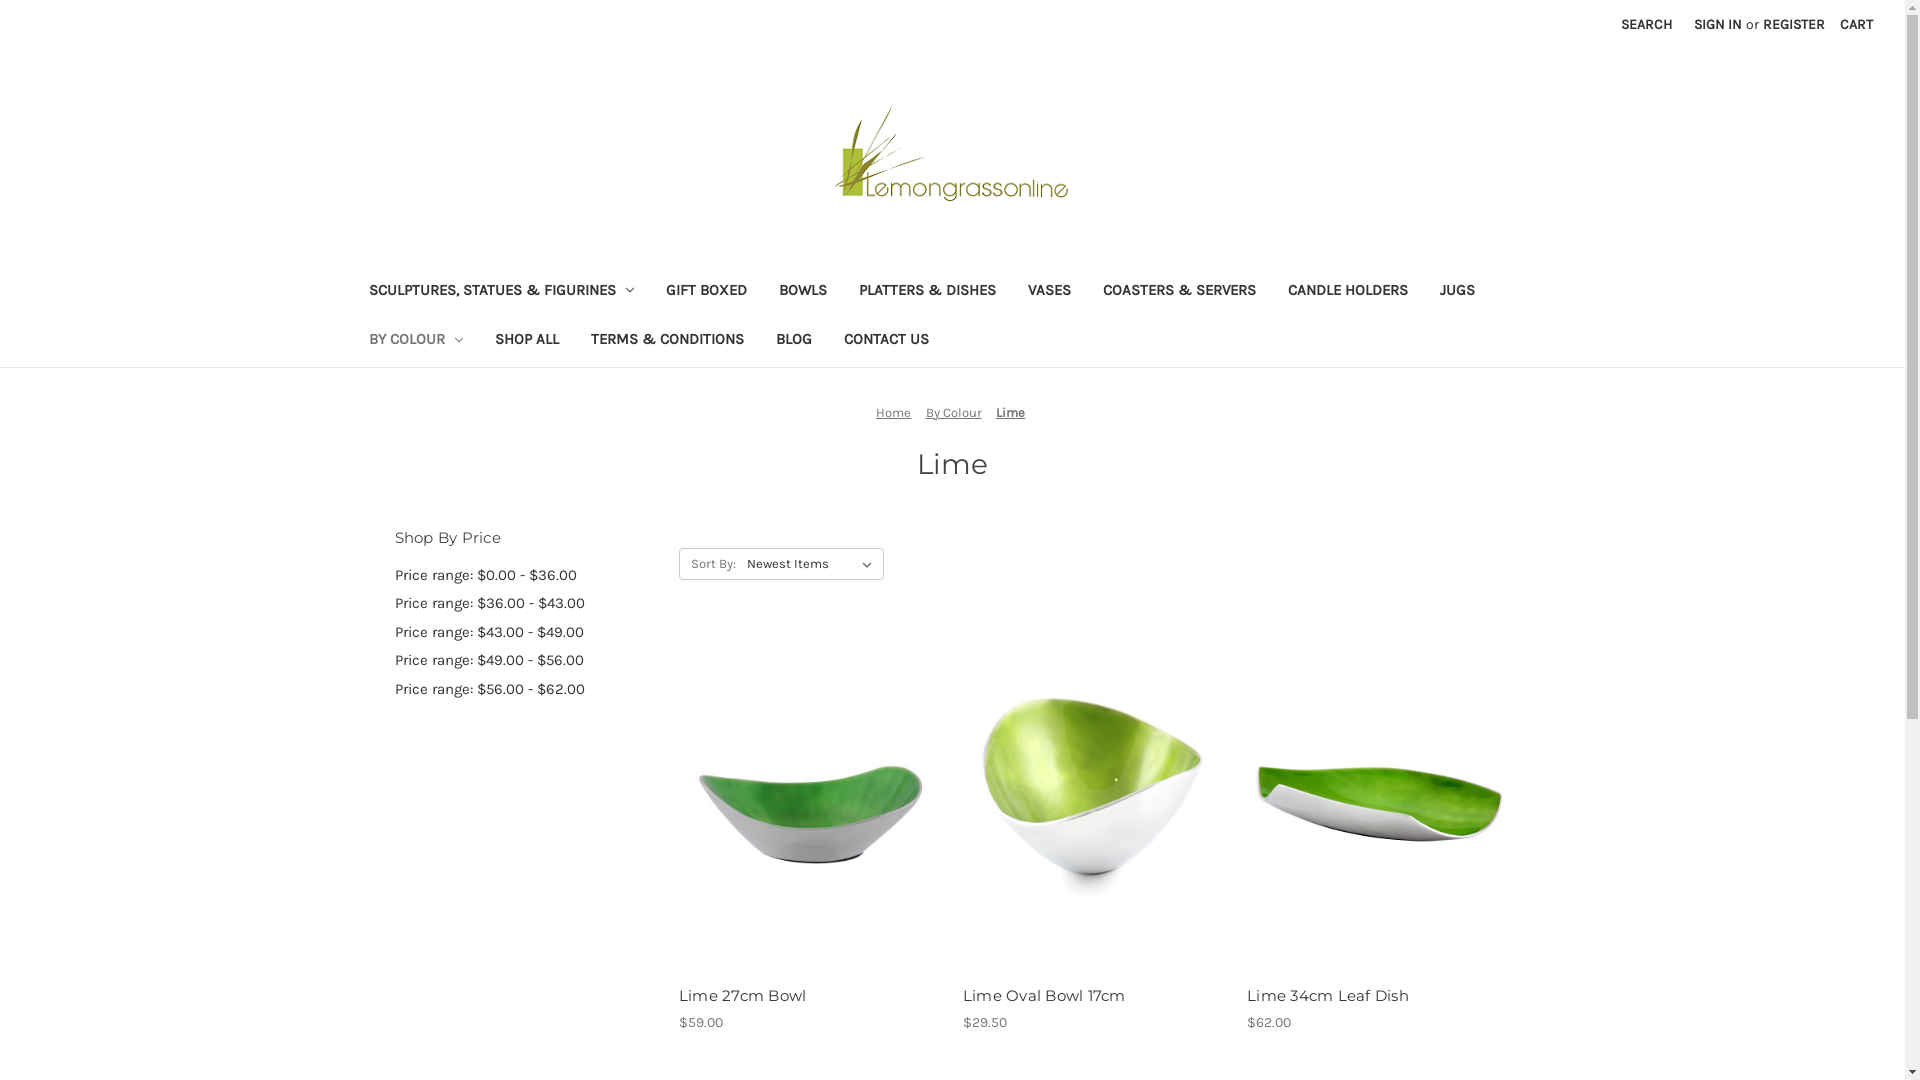 This screenshot has height=1080, width=1920. Describe the element at coordinates (1718, 24) in the screenshot. I see `SIGN IN` at that location.